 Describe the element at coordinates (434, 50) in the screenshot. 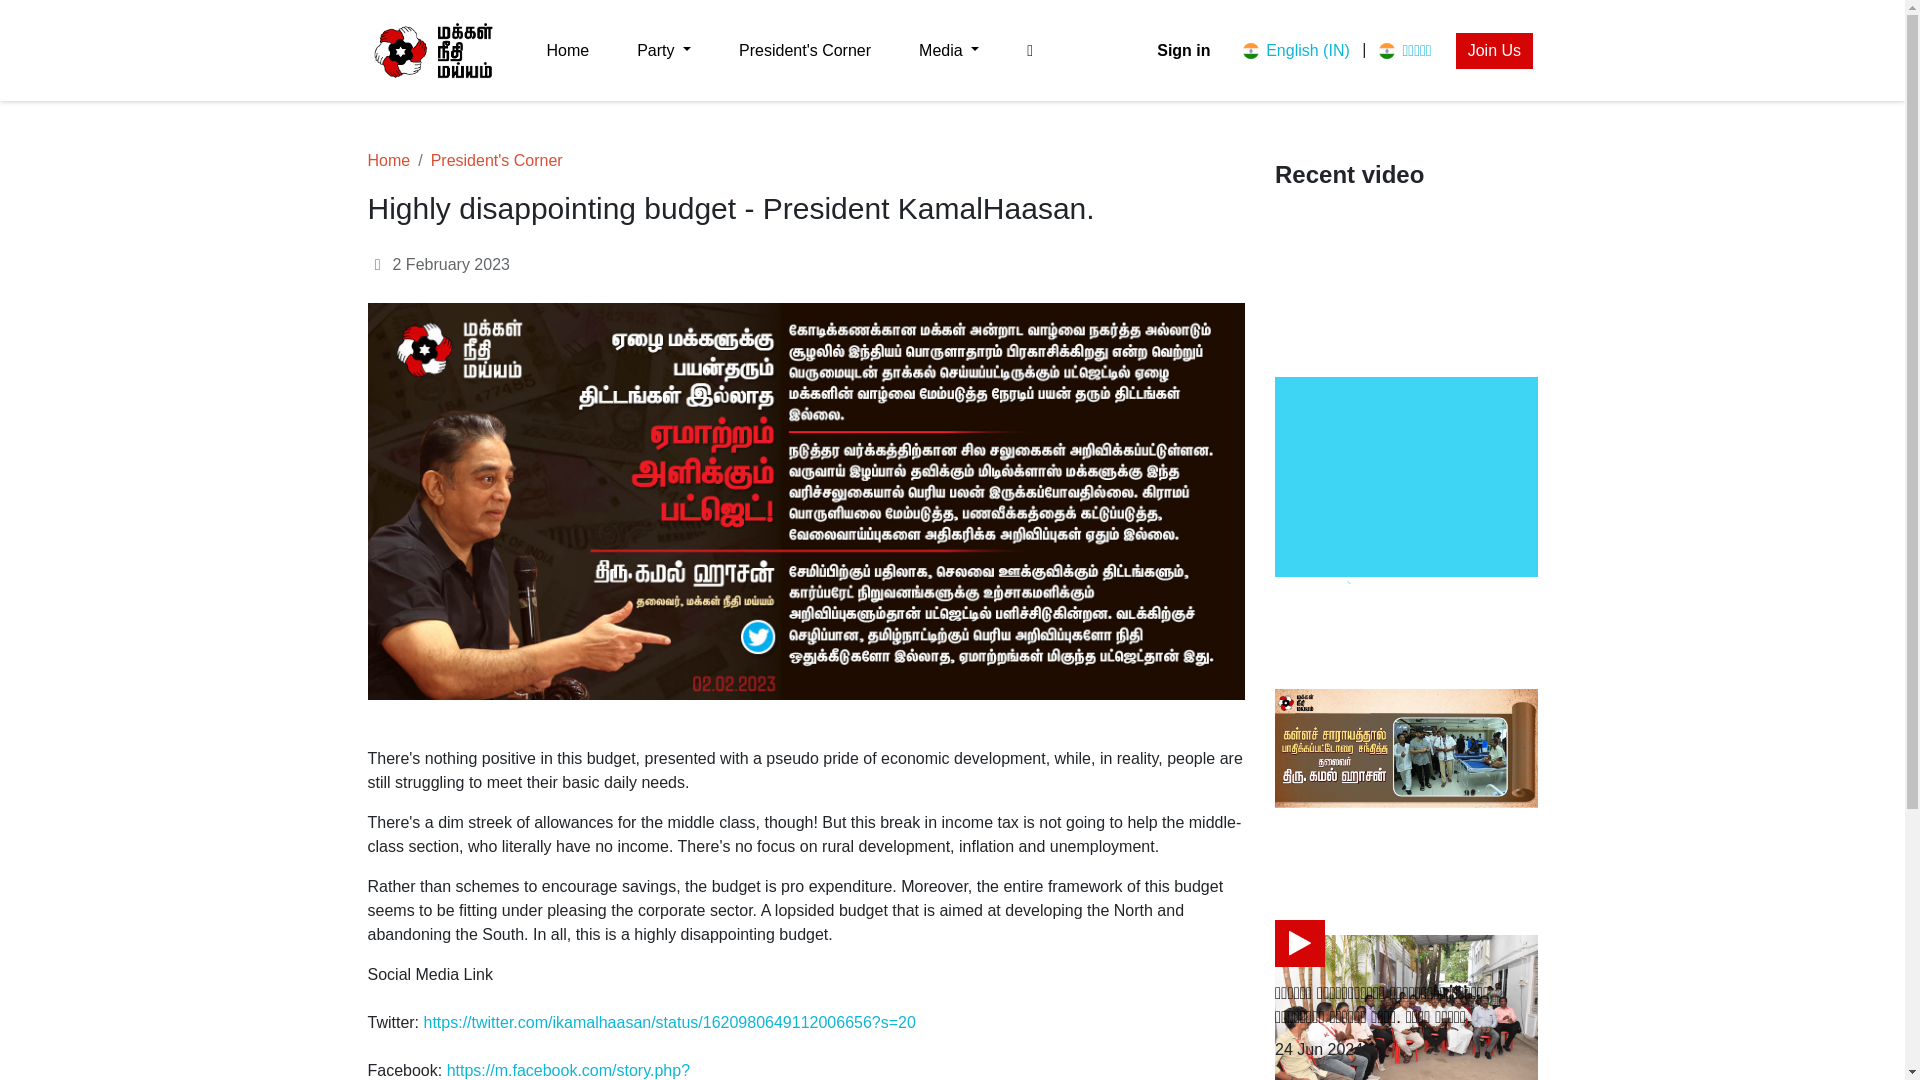

I see `Makkal Needhi Maiam` at that location.